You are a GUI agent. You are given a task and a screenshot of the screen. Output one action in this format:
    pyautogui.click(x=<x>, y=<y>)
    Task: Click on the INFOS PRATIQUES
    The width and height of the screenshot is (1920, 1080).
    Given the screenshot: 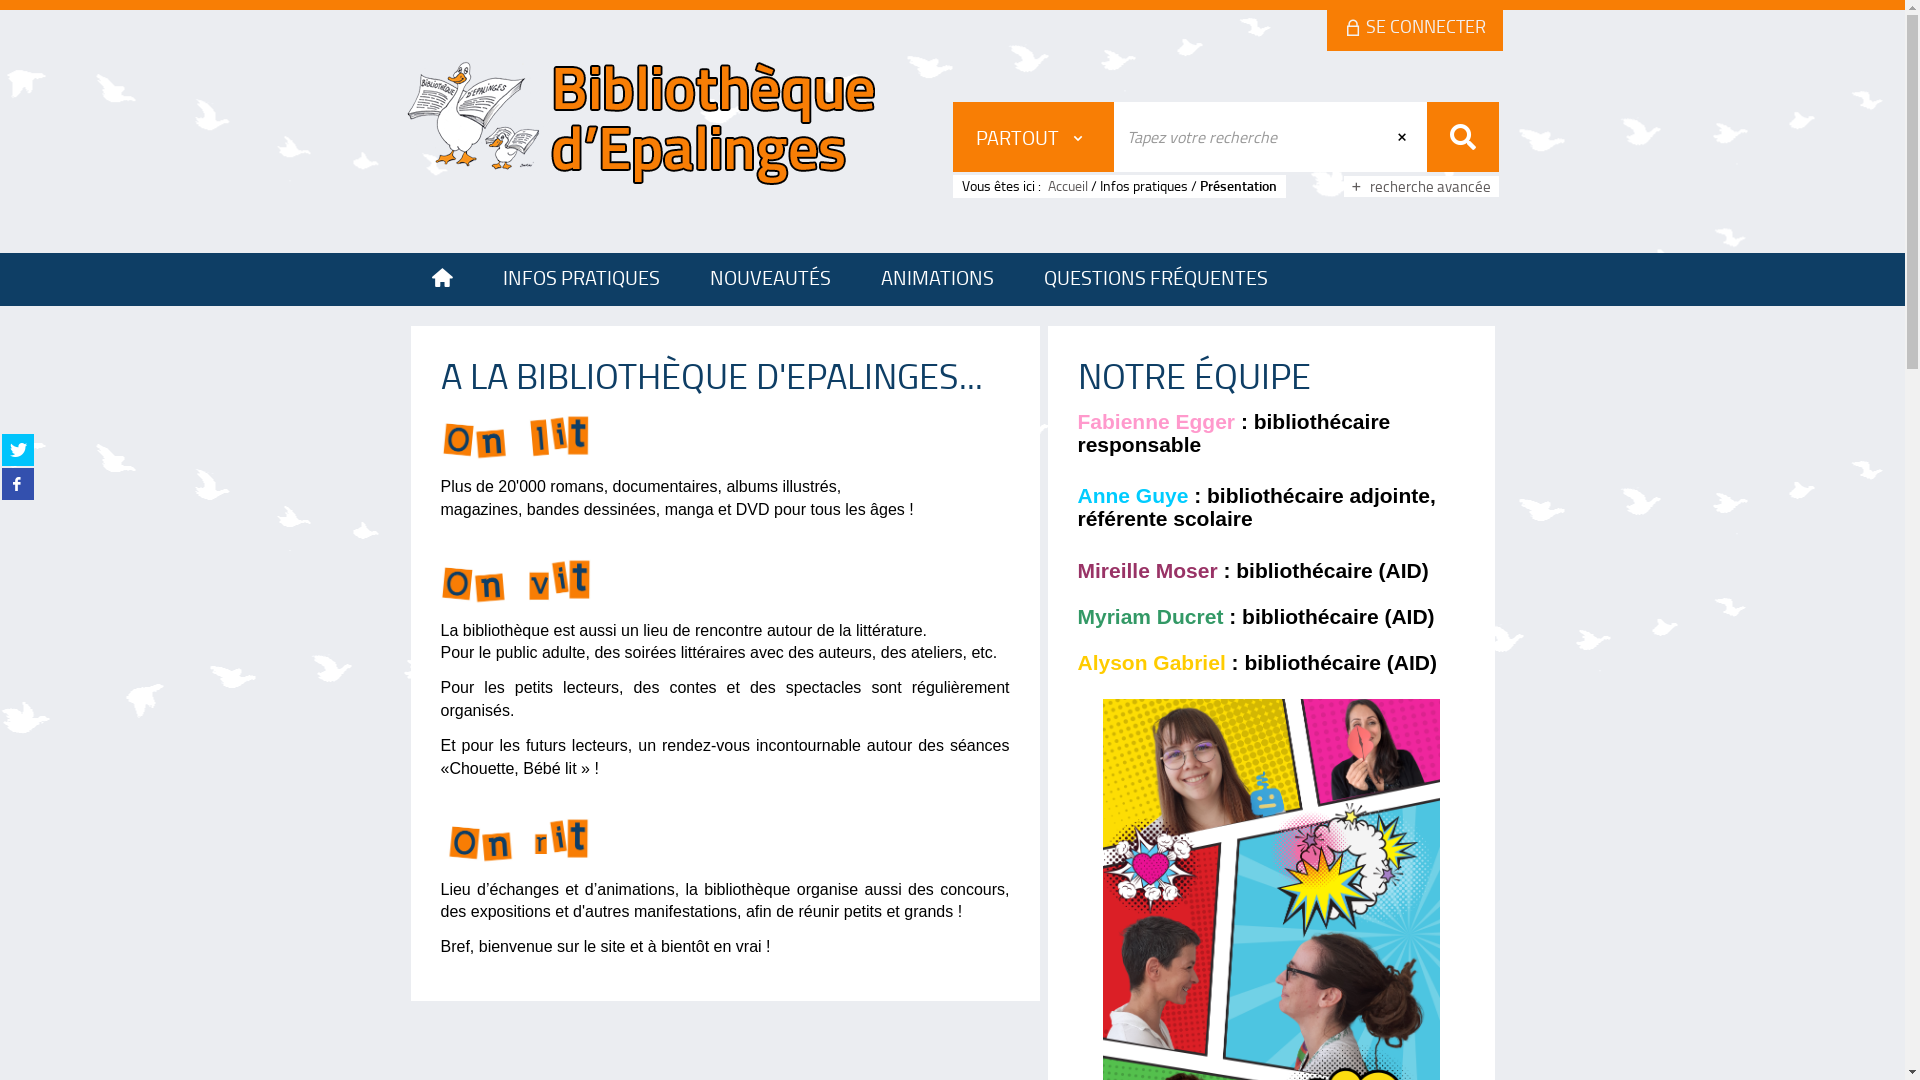 What is the action you would take?
    pyautogui.click(x=582, y=279)
    